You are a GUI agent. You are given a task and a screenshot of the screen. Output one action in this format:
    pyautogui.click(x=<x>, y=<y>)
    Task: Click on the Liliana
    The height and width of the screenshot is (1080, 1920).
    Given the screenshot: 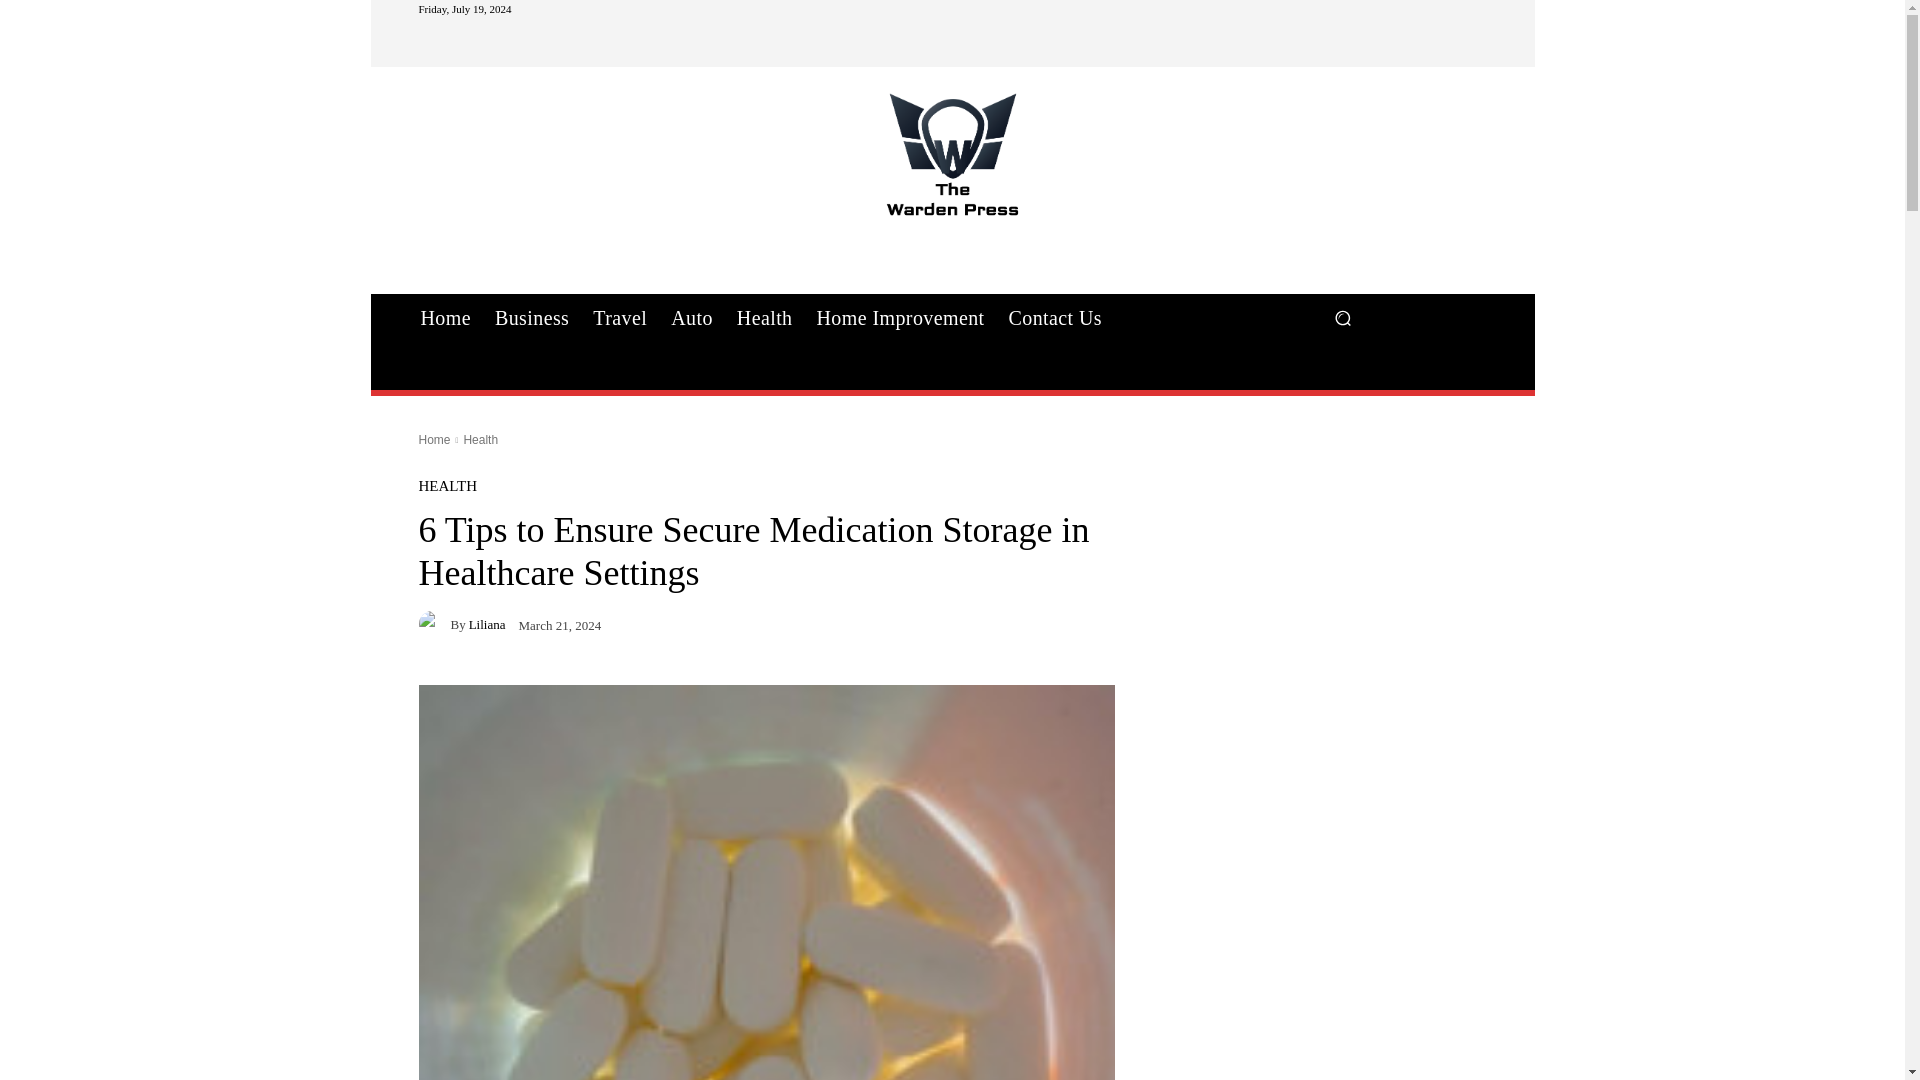 What is the action you would take?
    pyautogui.click(x=487, y=624)
    